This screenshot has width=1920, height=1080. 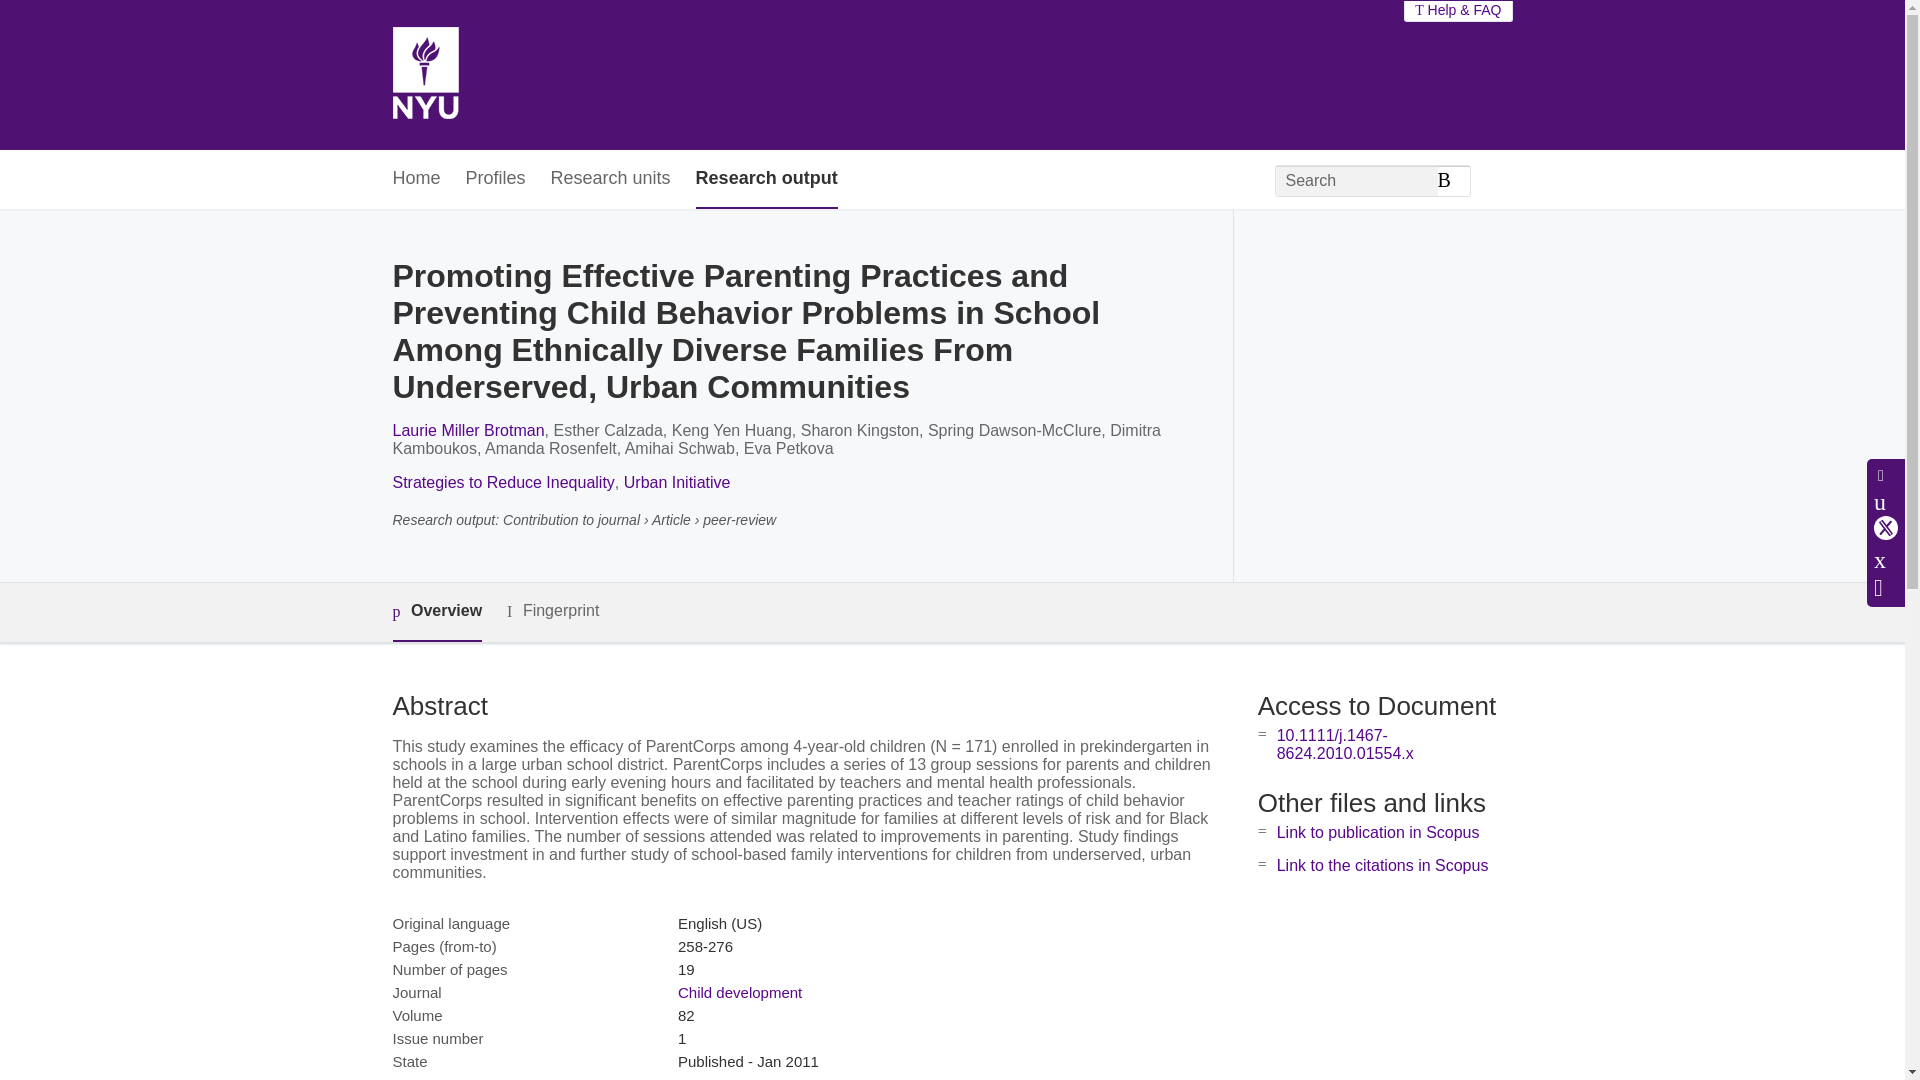 I want to click on Link to the citations in Scopus, so click(x=1382, y=865).